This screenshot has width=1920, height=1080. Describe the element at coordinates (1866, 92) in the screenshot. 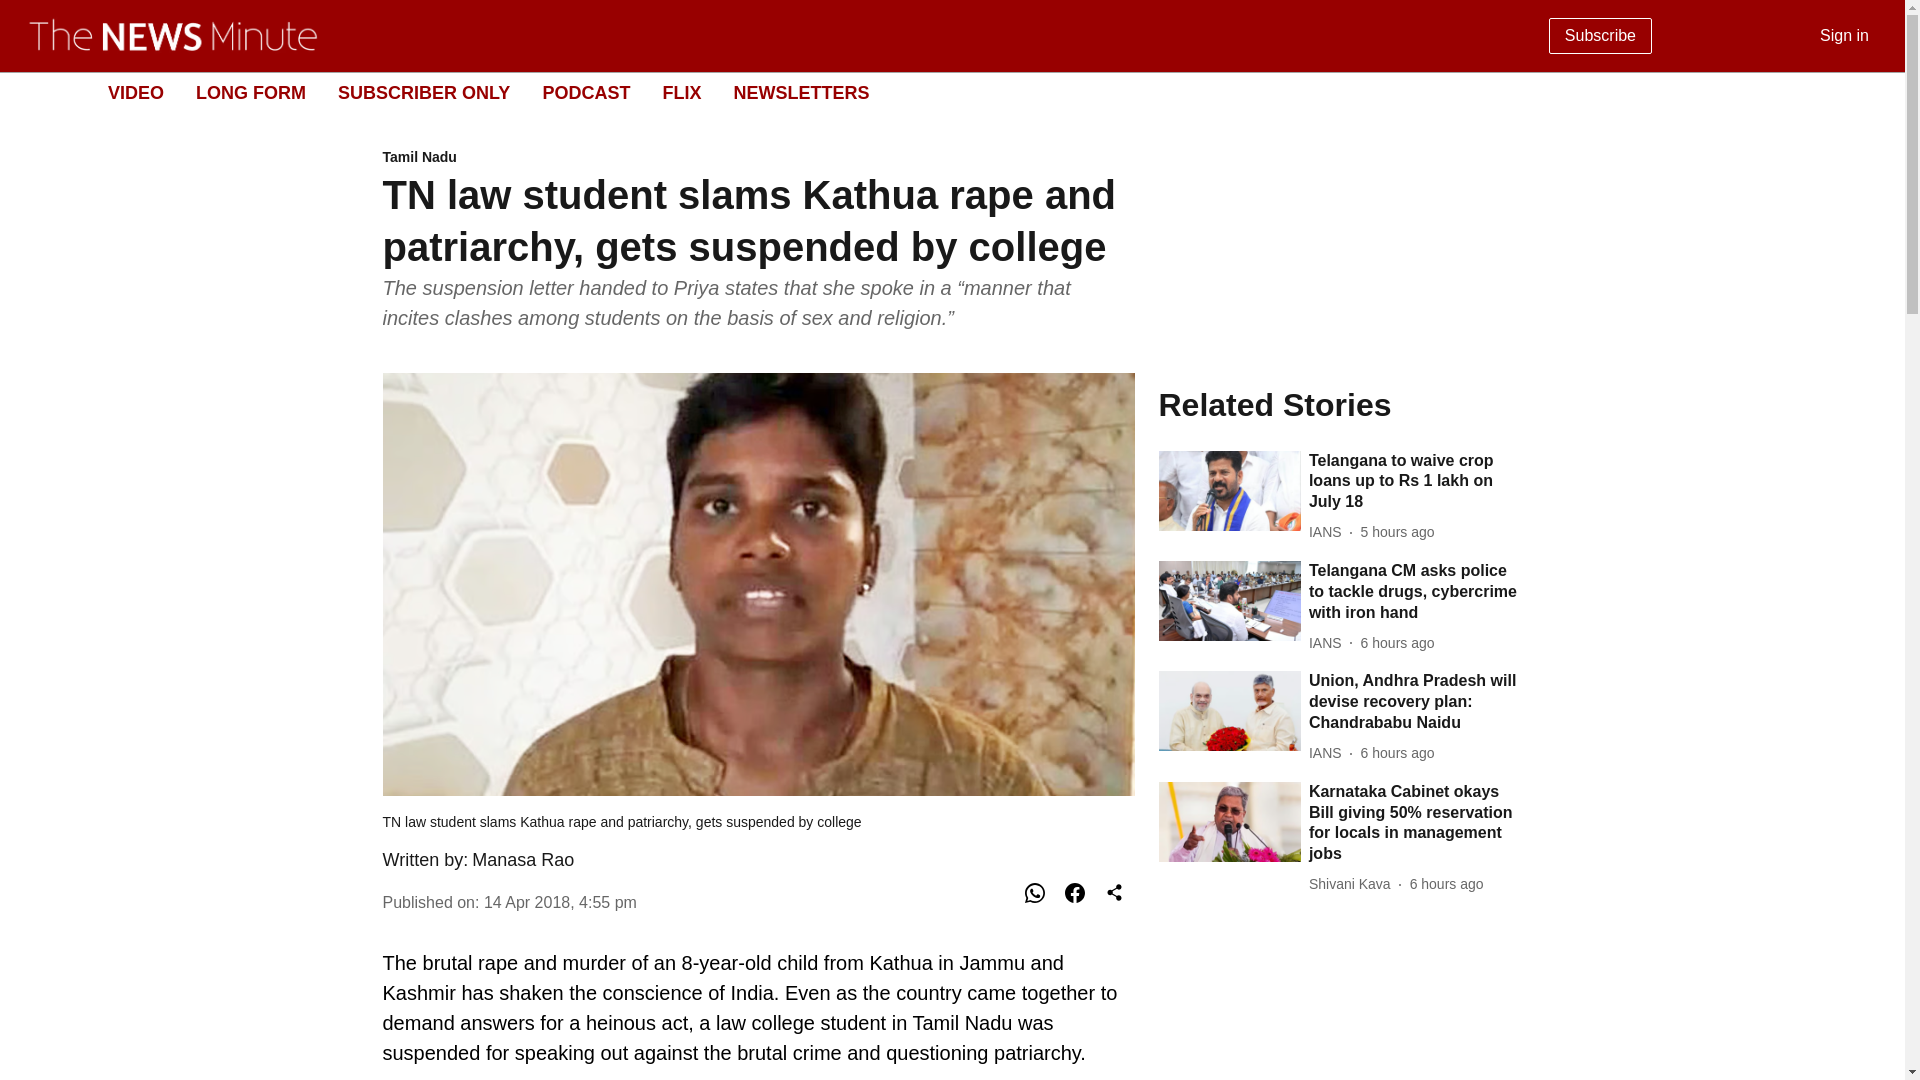

I see `IANS` at that location.